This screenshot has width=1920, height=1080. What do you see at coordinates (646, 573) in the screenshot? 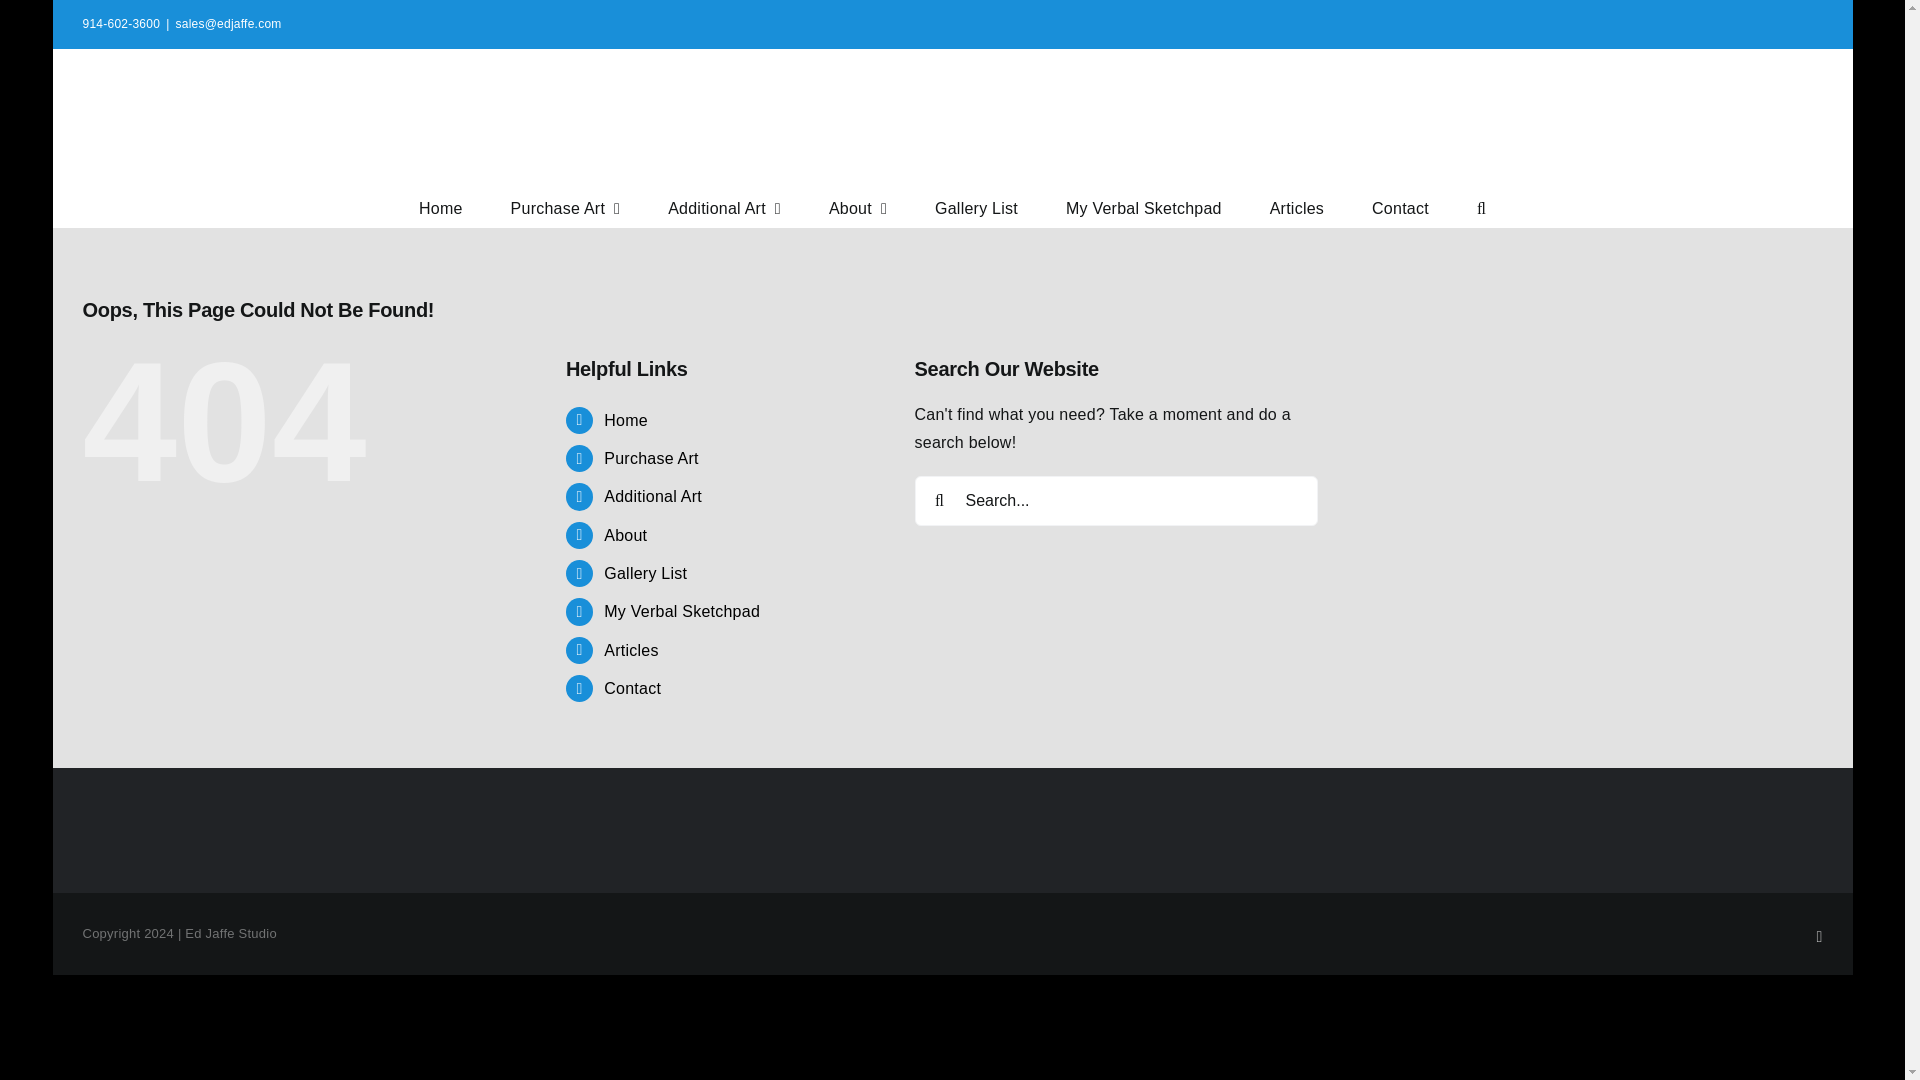
I see `Gallery List` at bounding box center [646, 573].